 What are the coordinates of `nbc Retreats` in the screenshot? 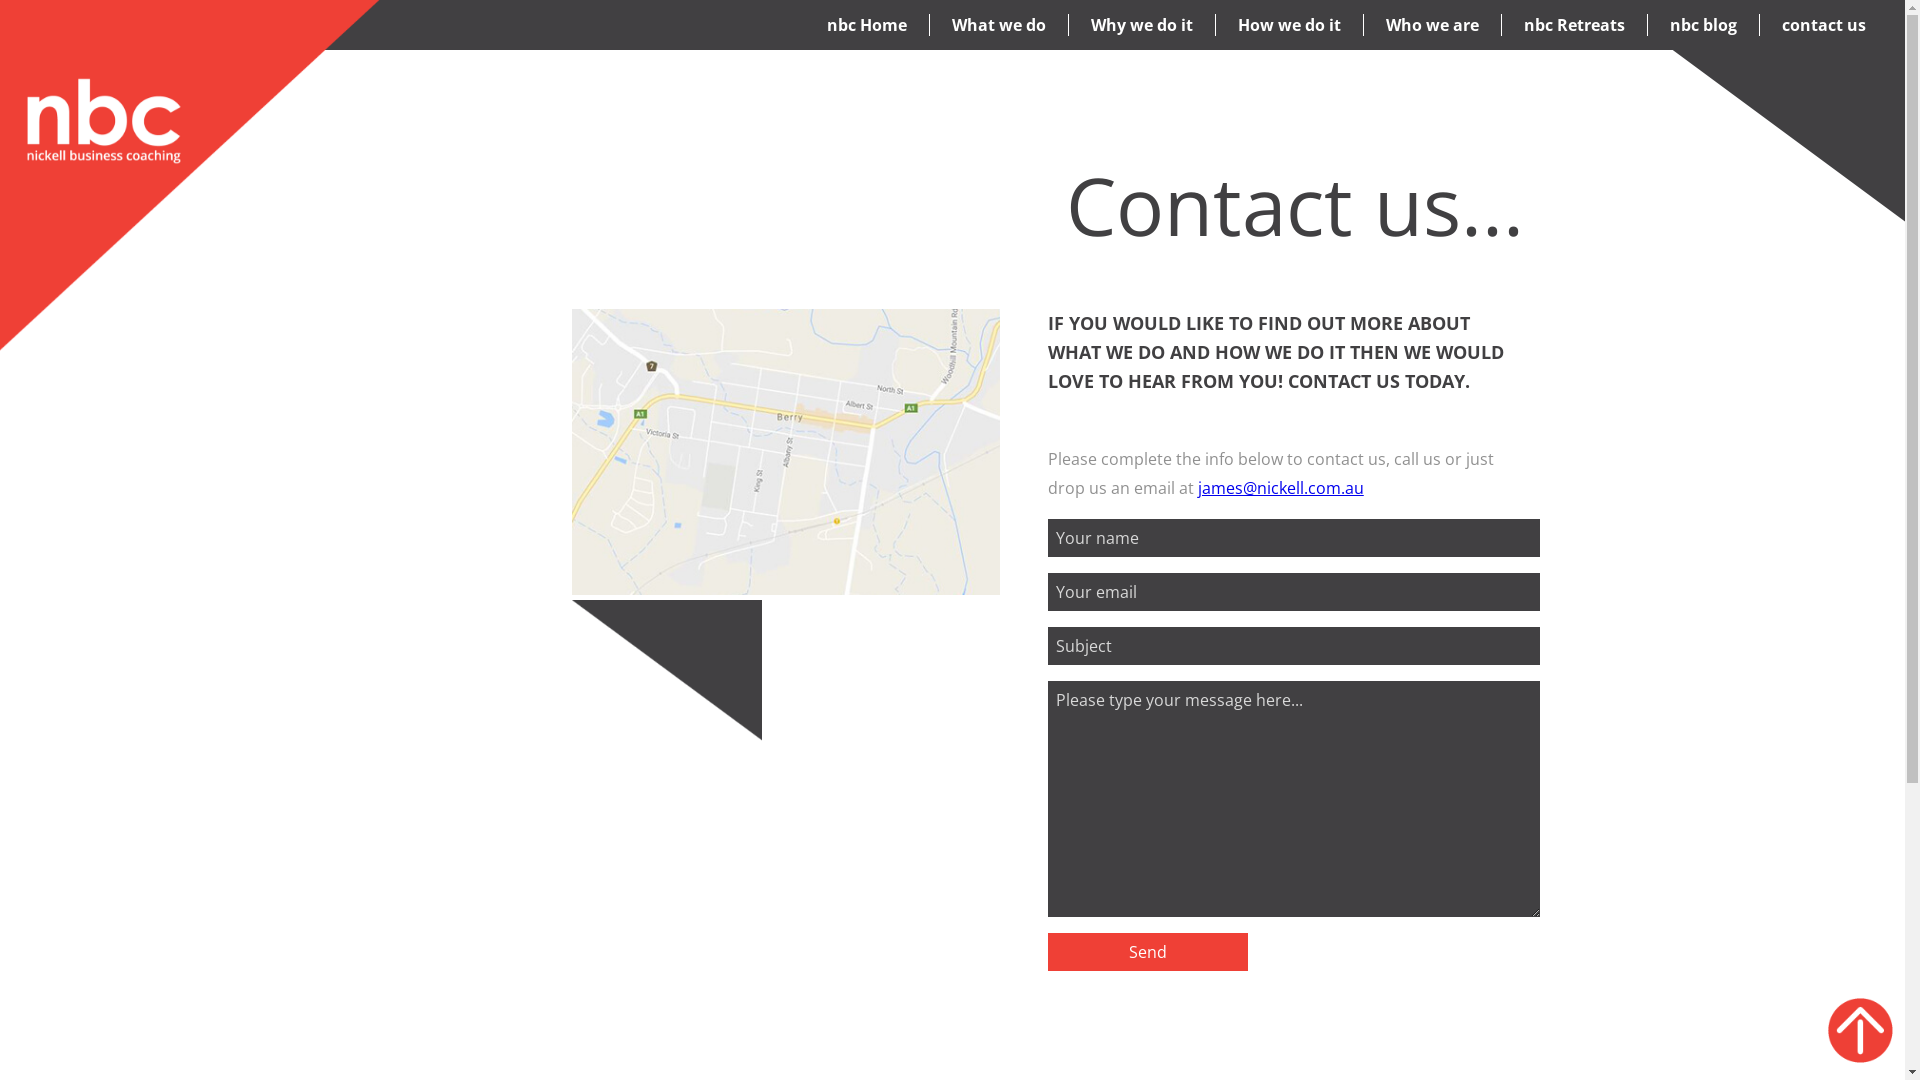 It's located at (1574, 25).